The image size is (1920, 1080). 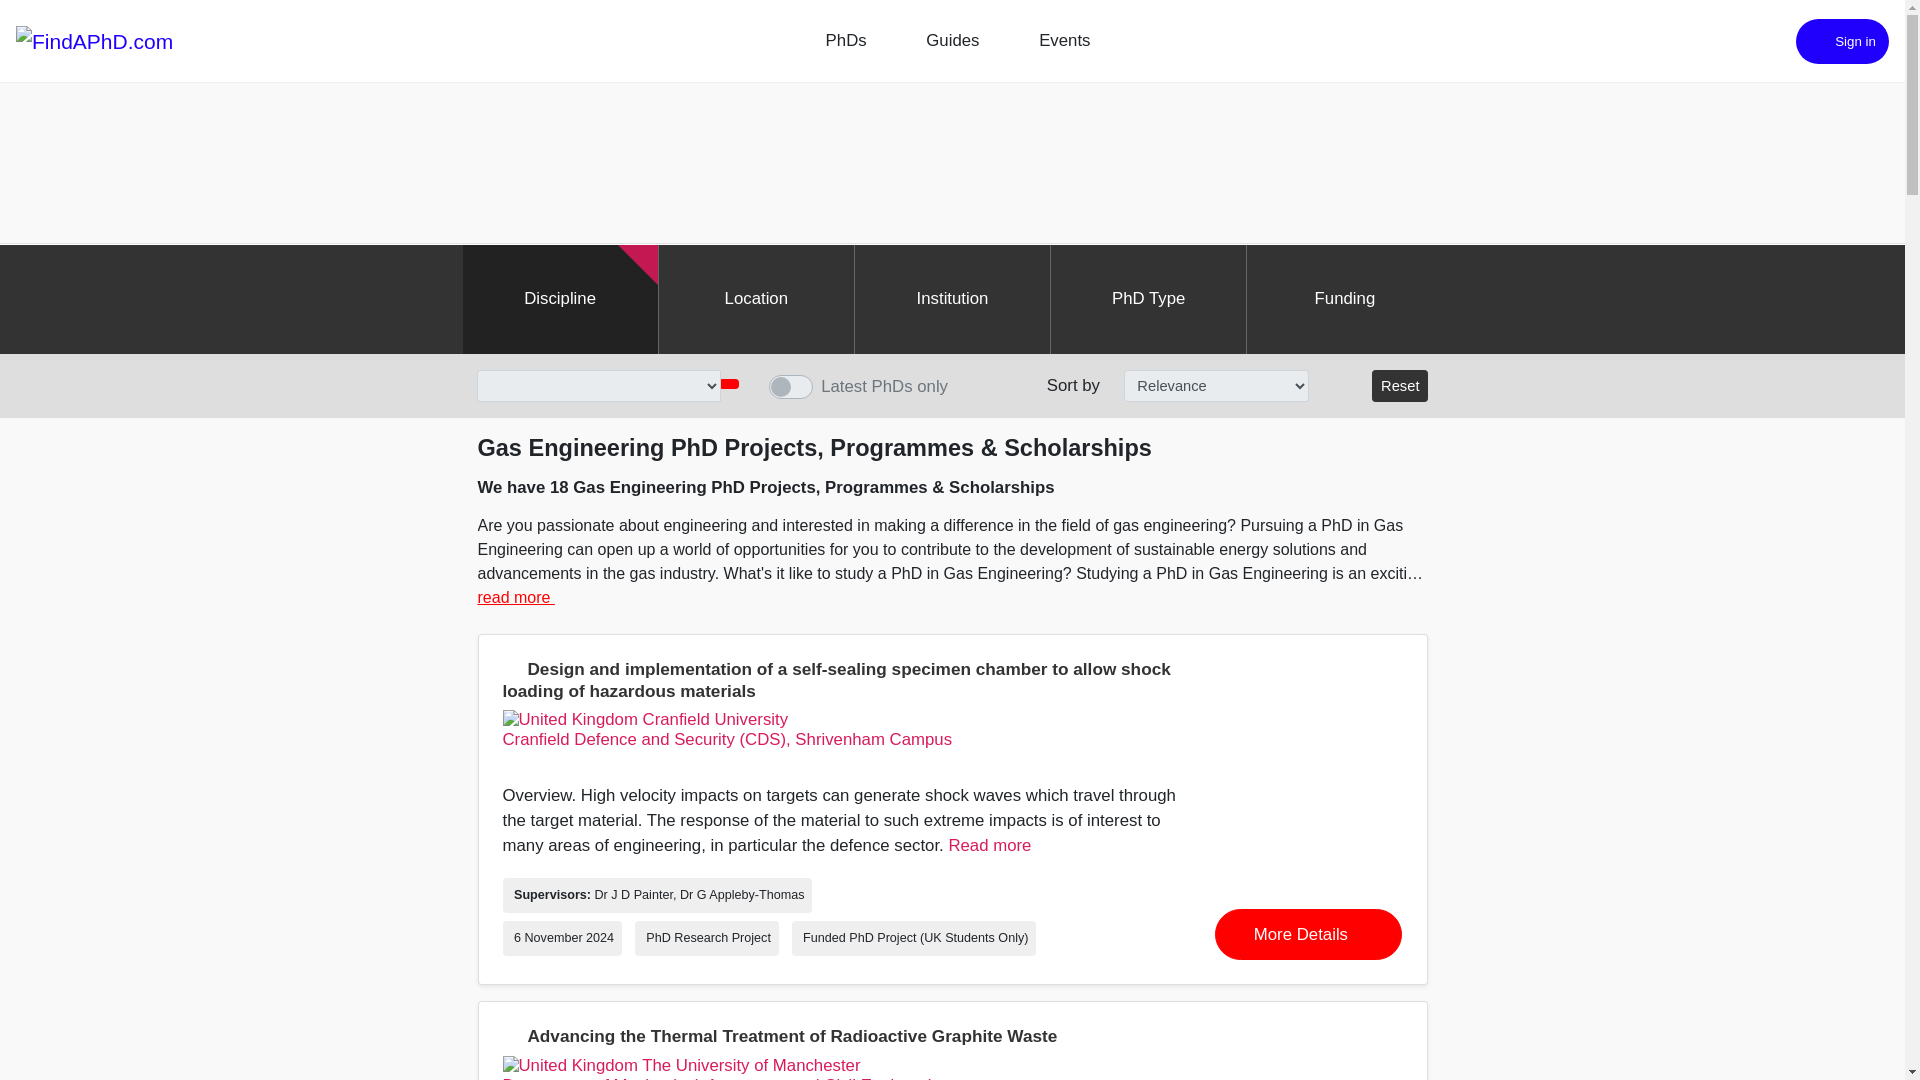 I want to click on FindAPhD.com, so click(x=94, y=40).